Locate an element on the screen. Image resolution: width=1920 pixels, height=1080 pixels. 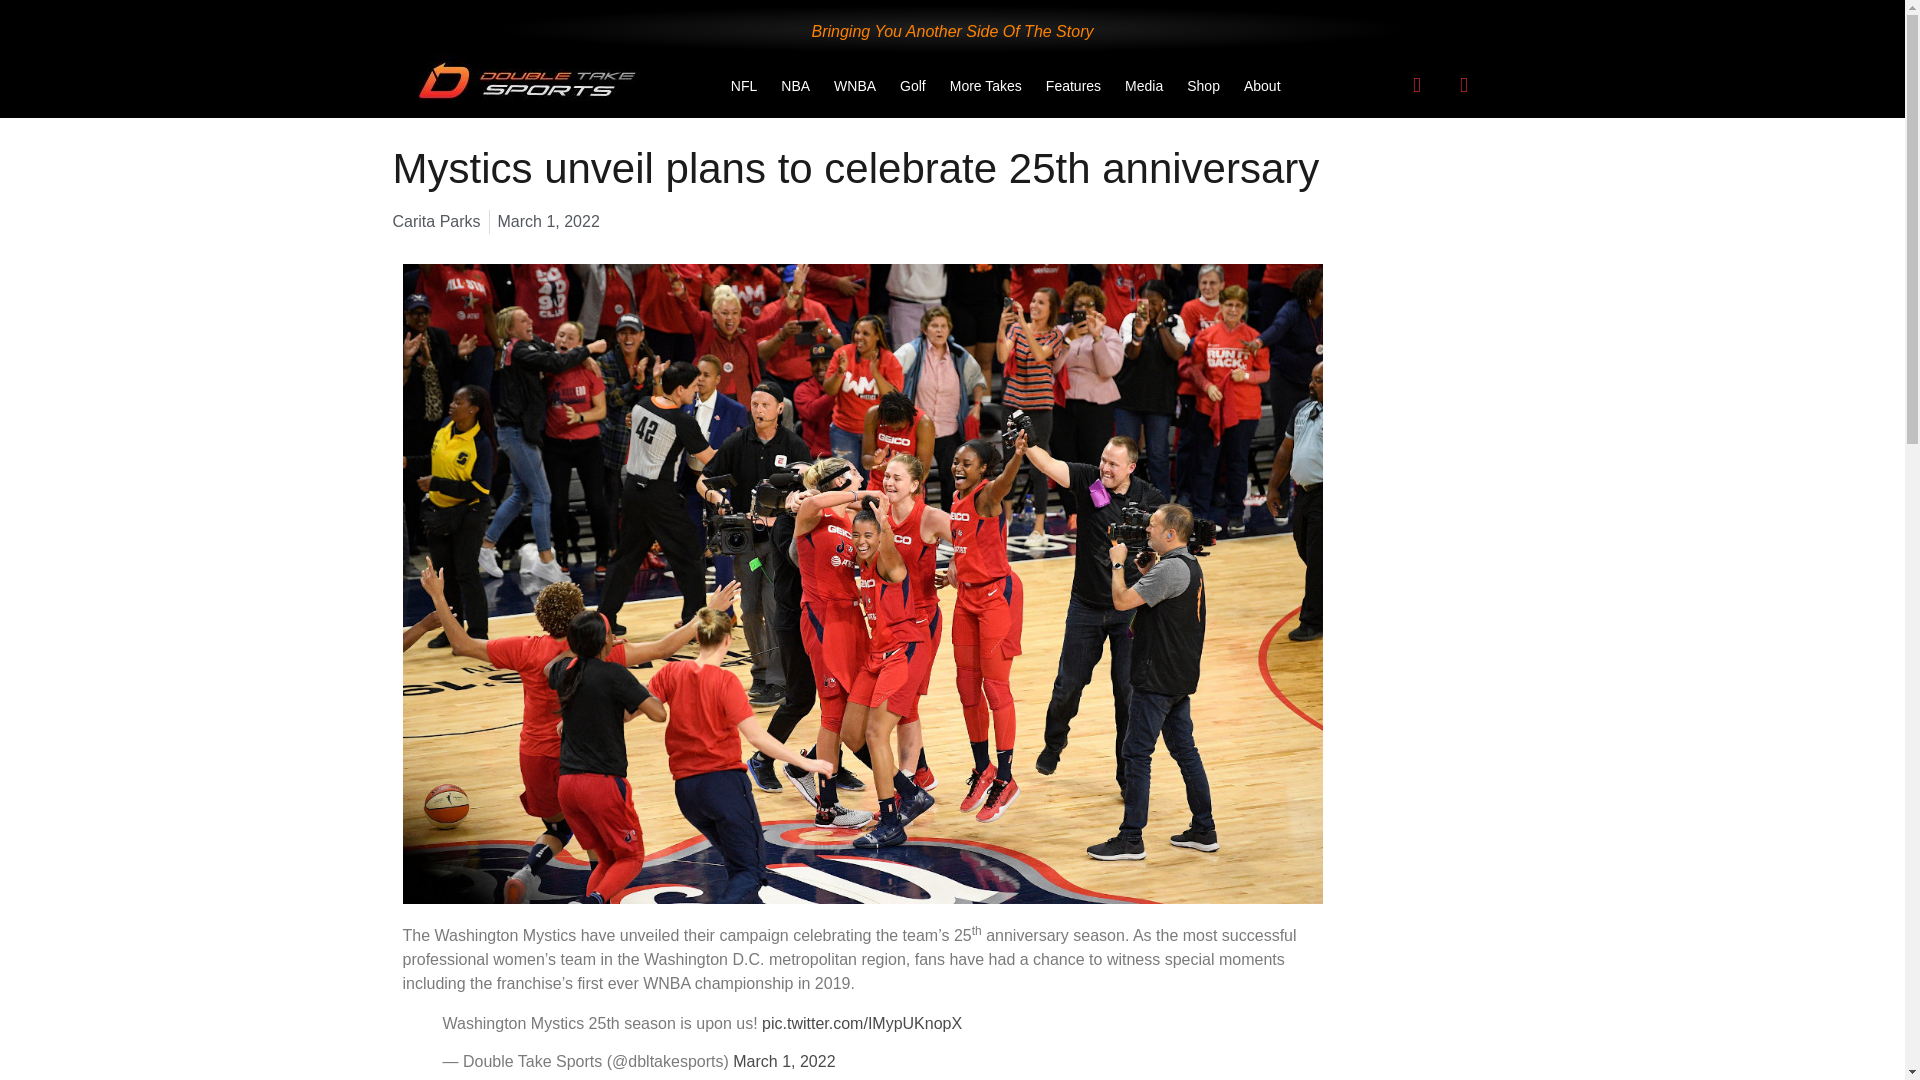
WNBA is located at coordinates (854, 86).